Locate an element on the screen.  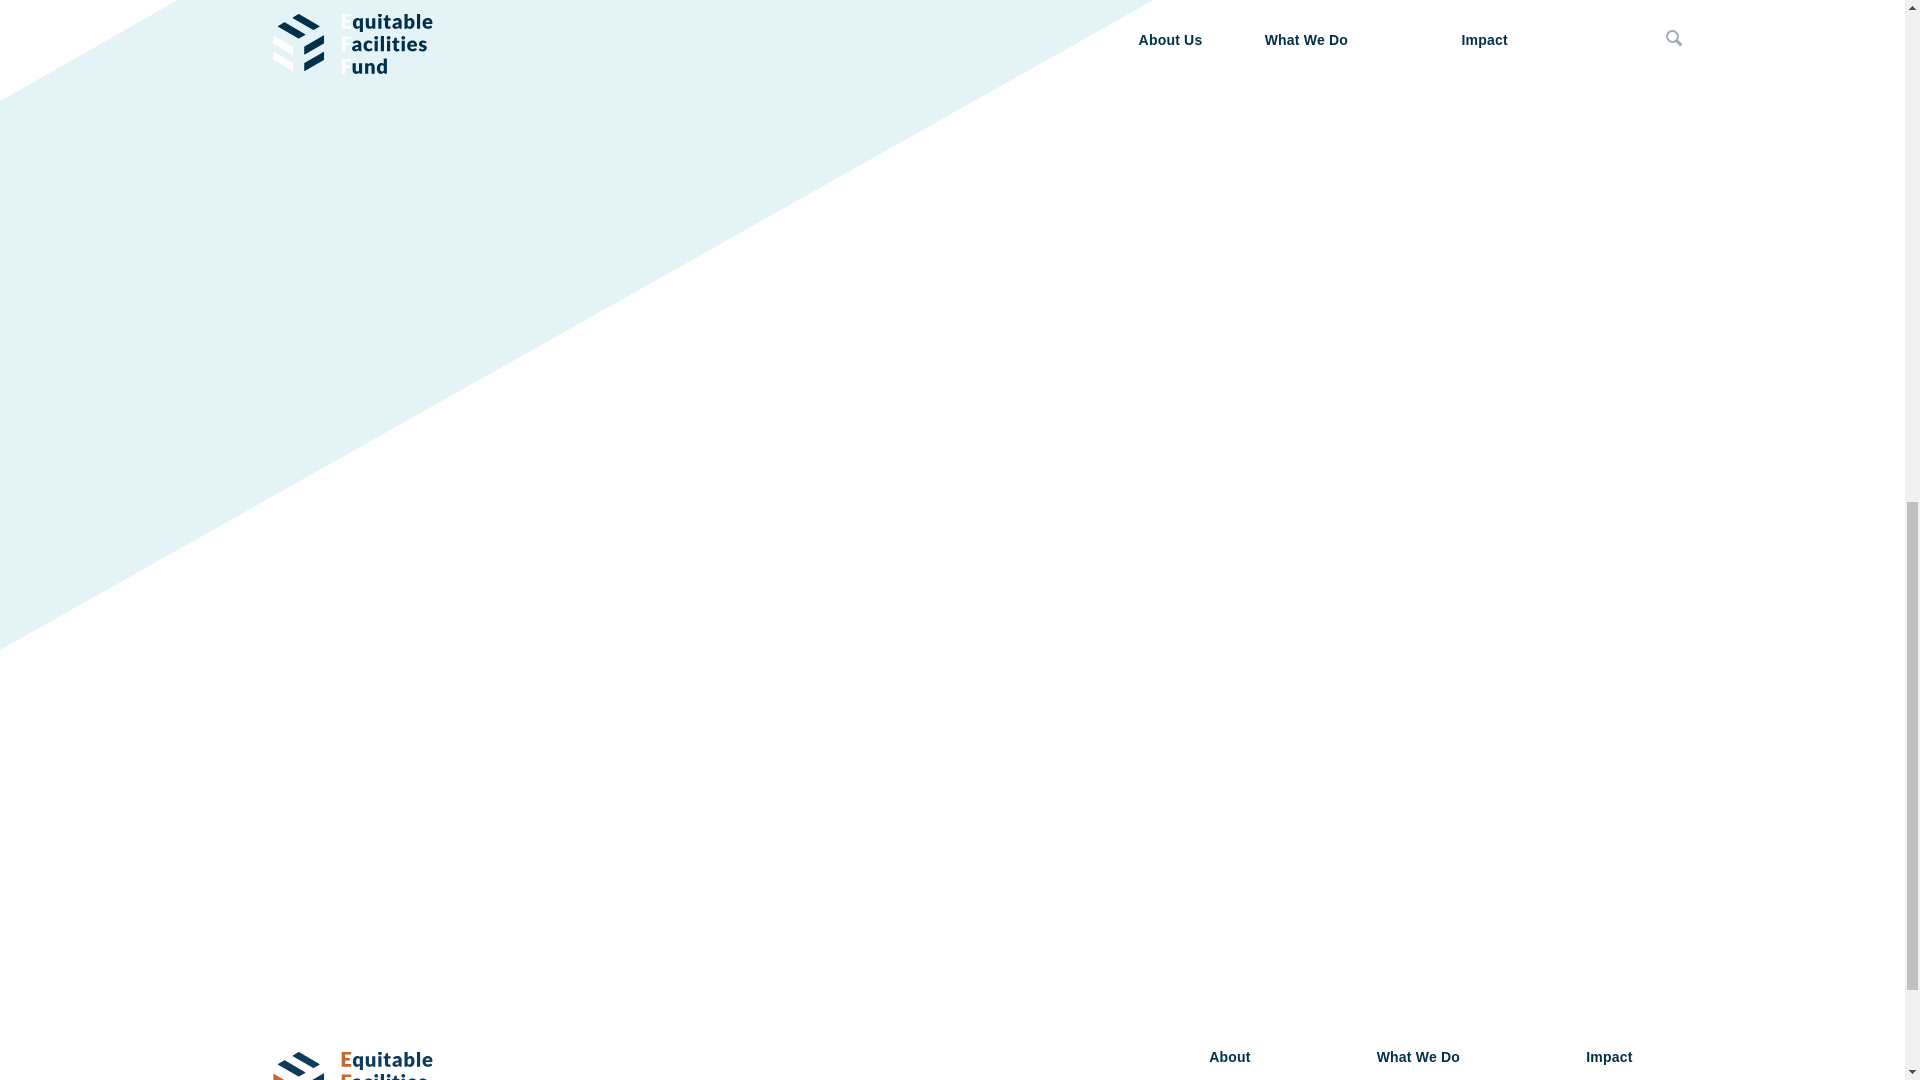
Impact is located at coordinates (1608, 1056).